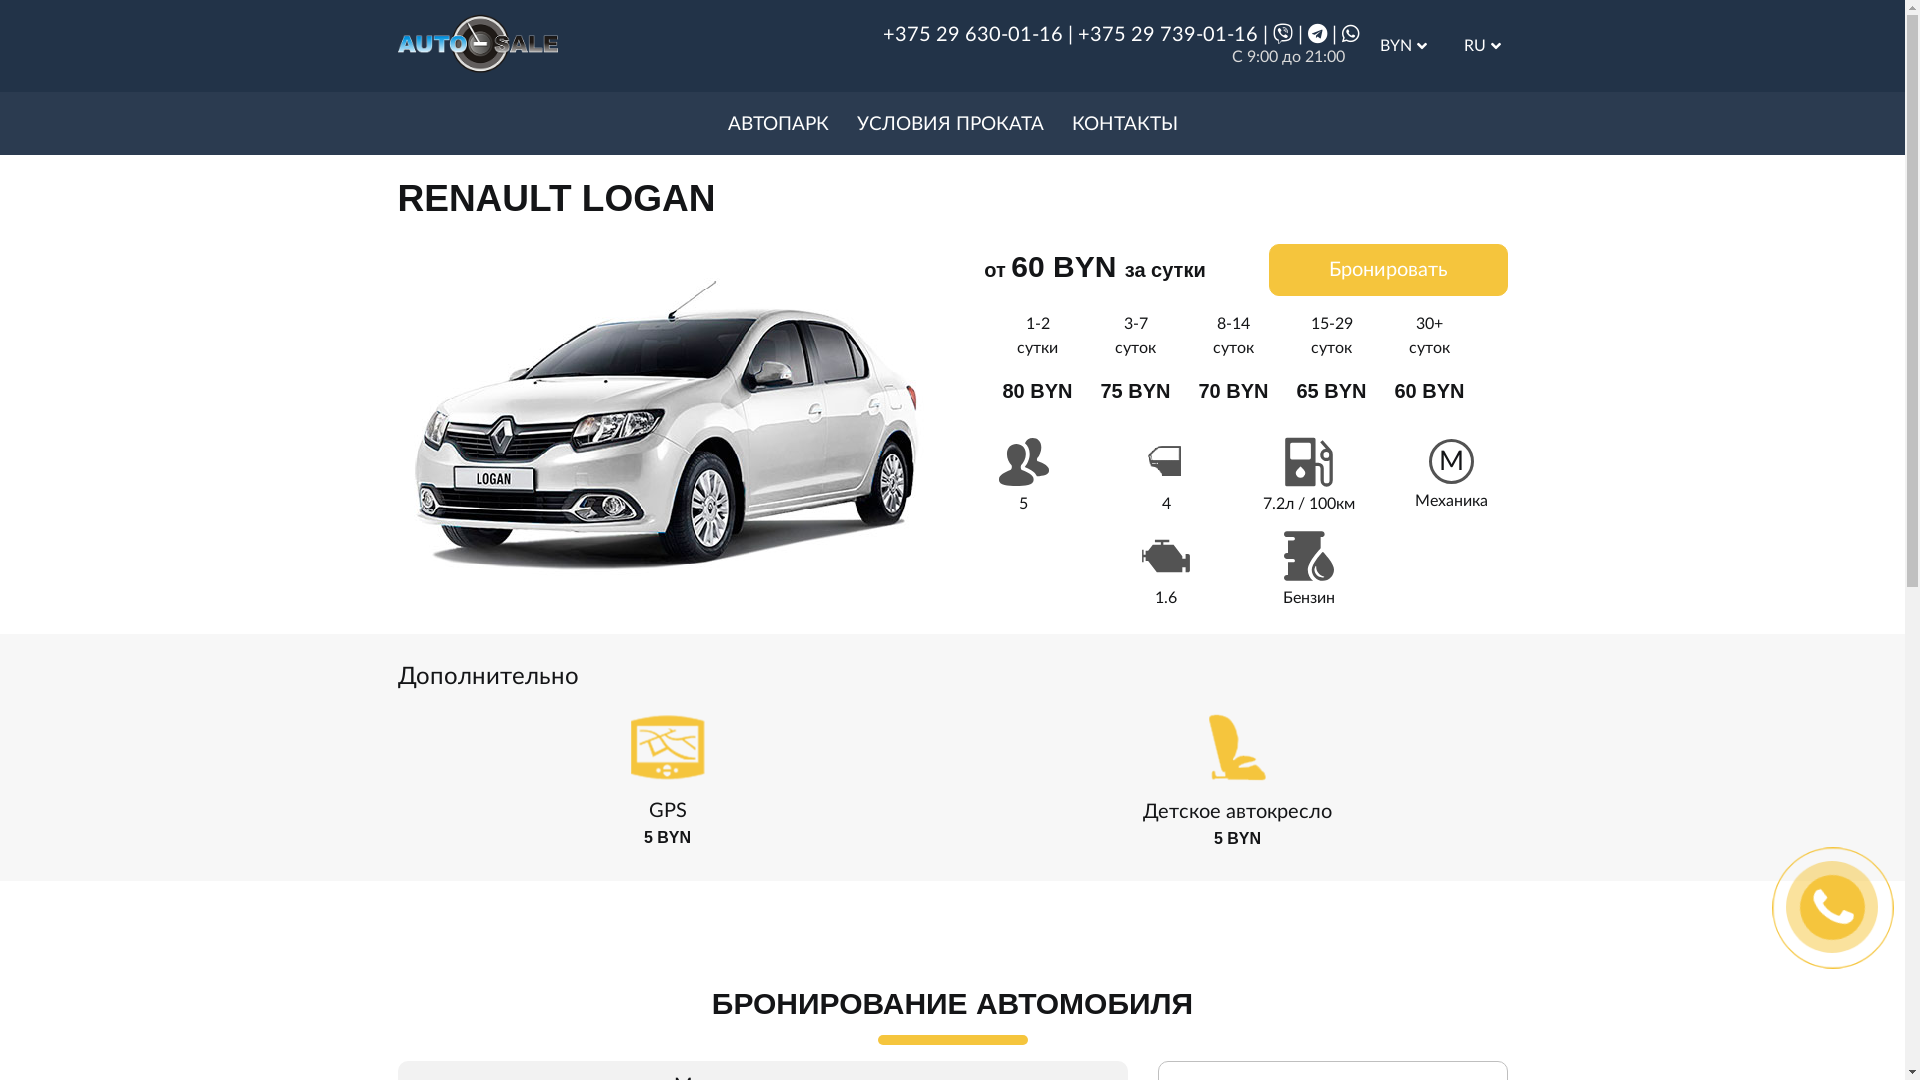  Describe the element at coordinates (972, 35) in the screenshot. I see `+375 29 630-01-16` at that location.